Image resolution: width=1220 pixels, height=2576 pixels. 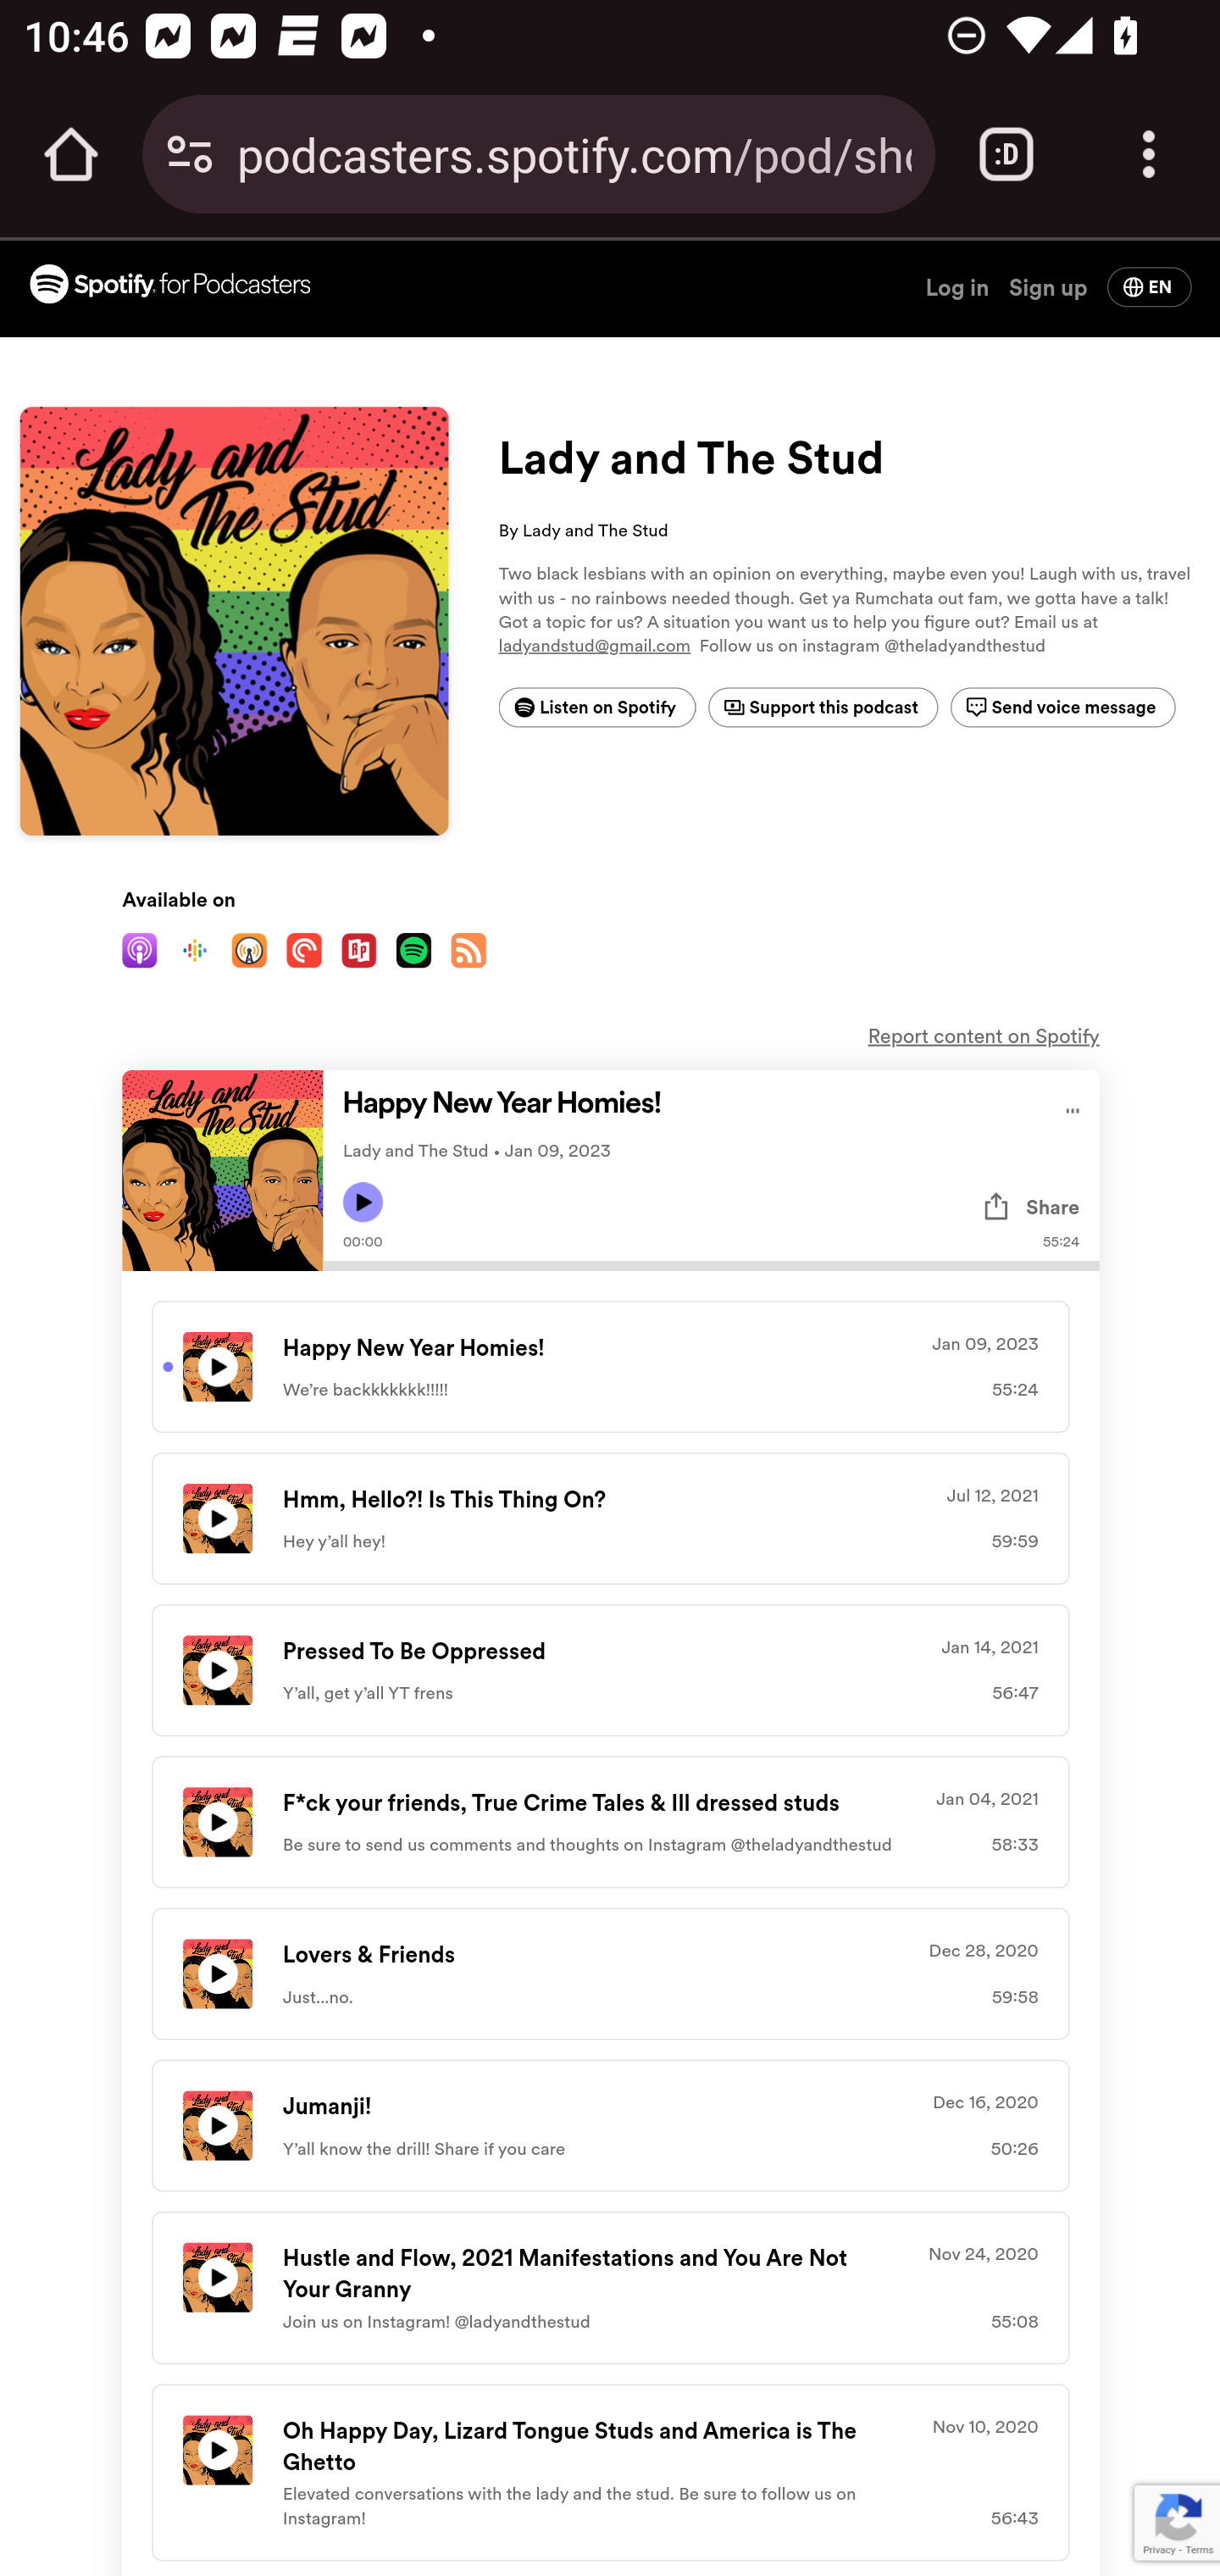 What do you see at coordinates (1030, 1207) in the screenshot?
I see `Share` at bounding box center [1030, 1207].